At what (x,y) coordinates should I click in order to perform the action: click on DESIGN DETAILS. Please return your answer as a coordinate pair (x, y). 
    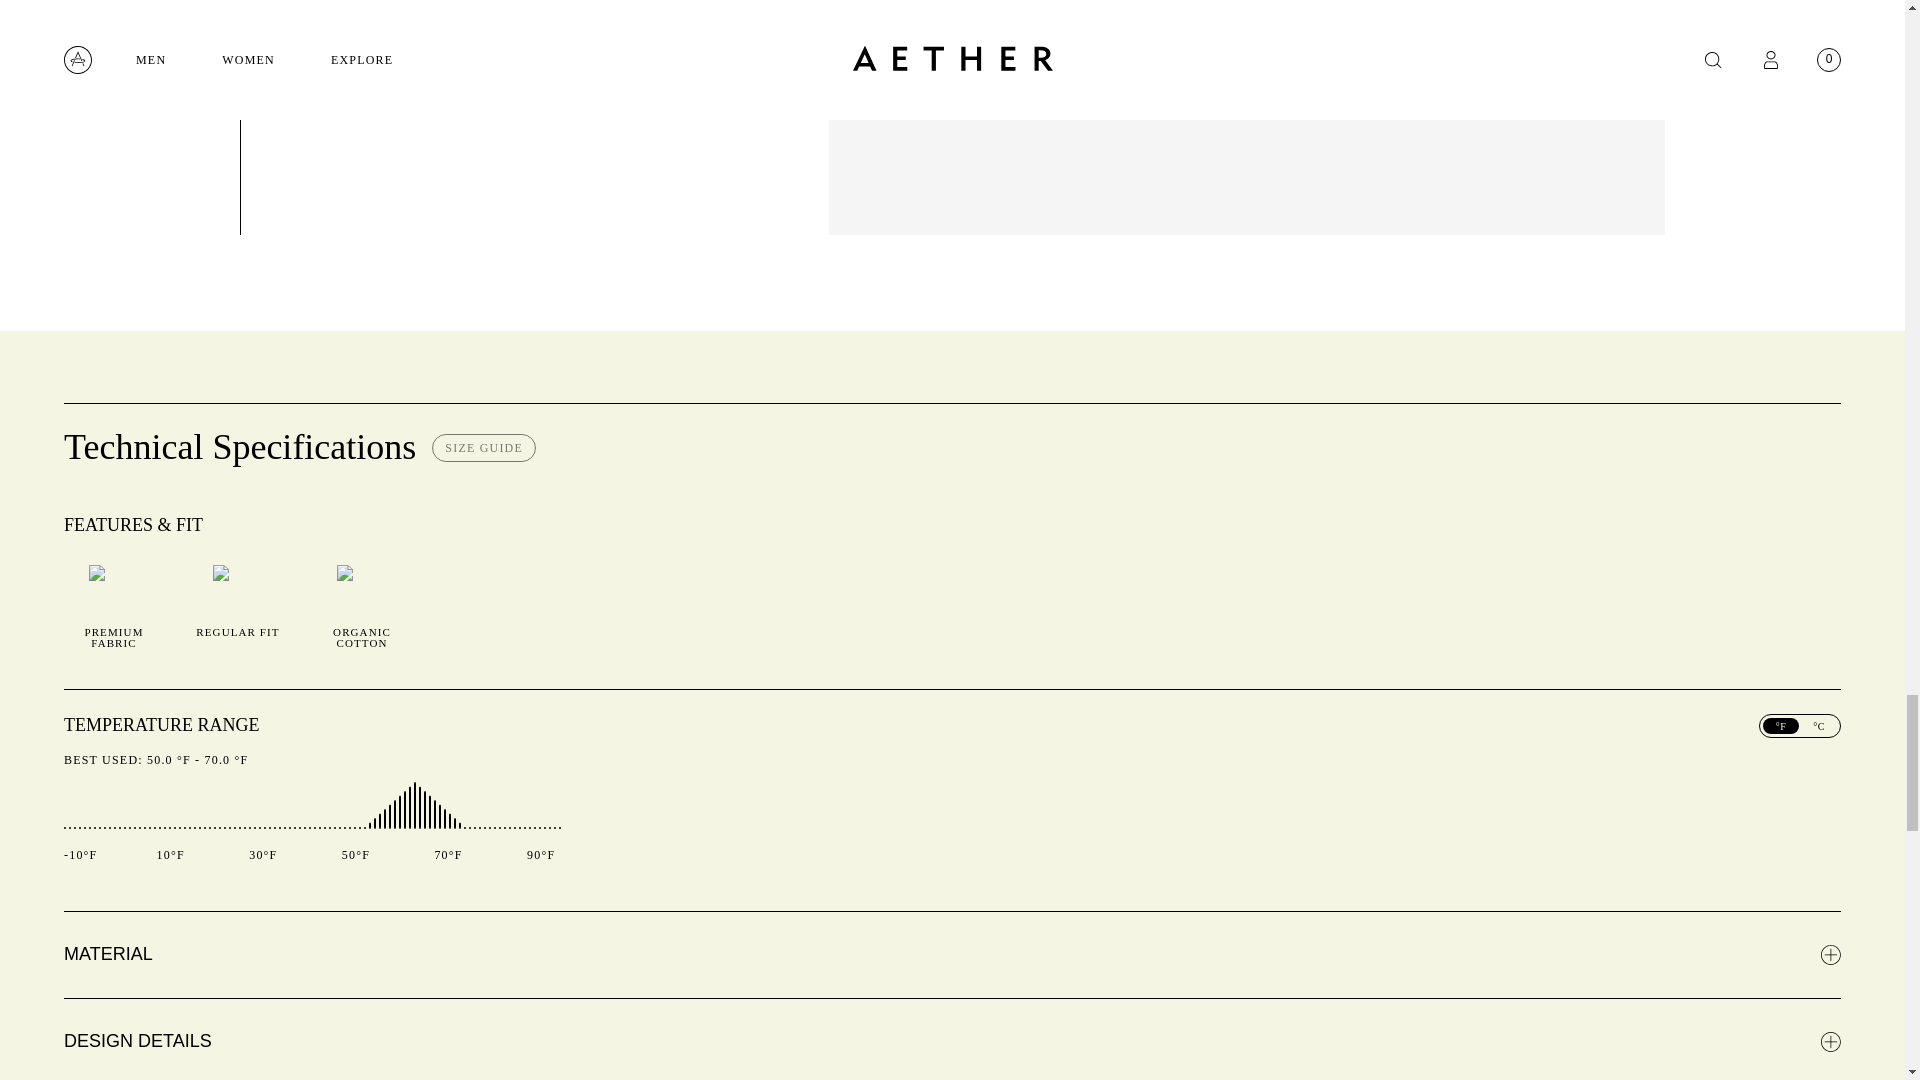
    Looking at the image, I should click on (952, 1038).